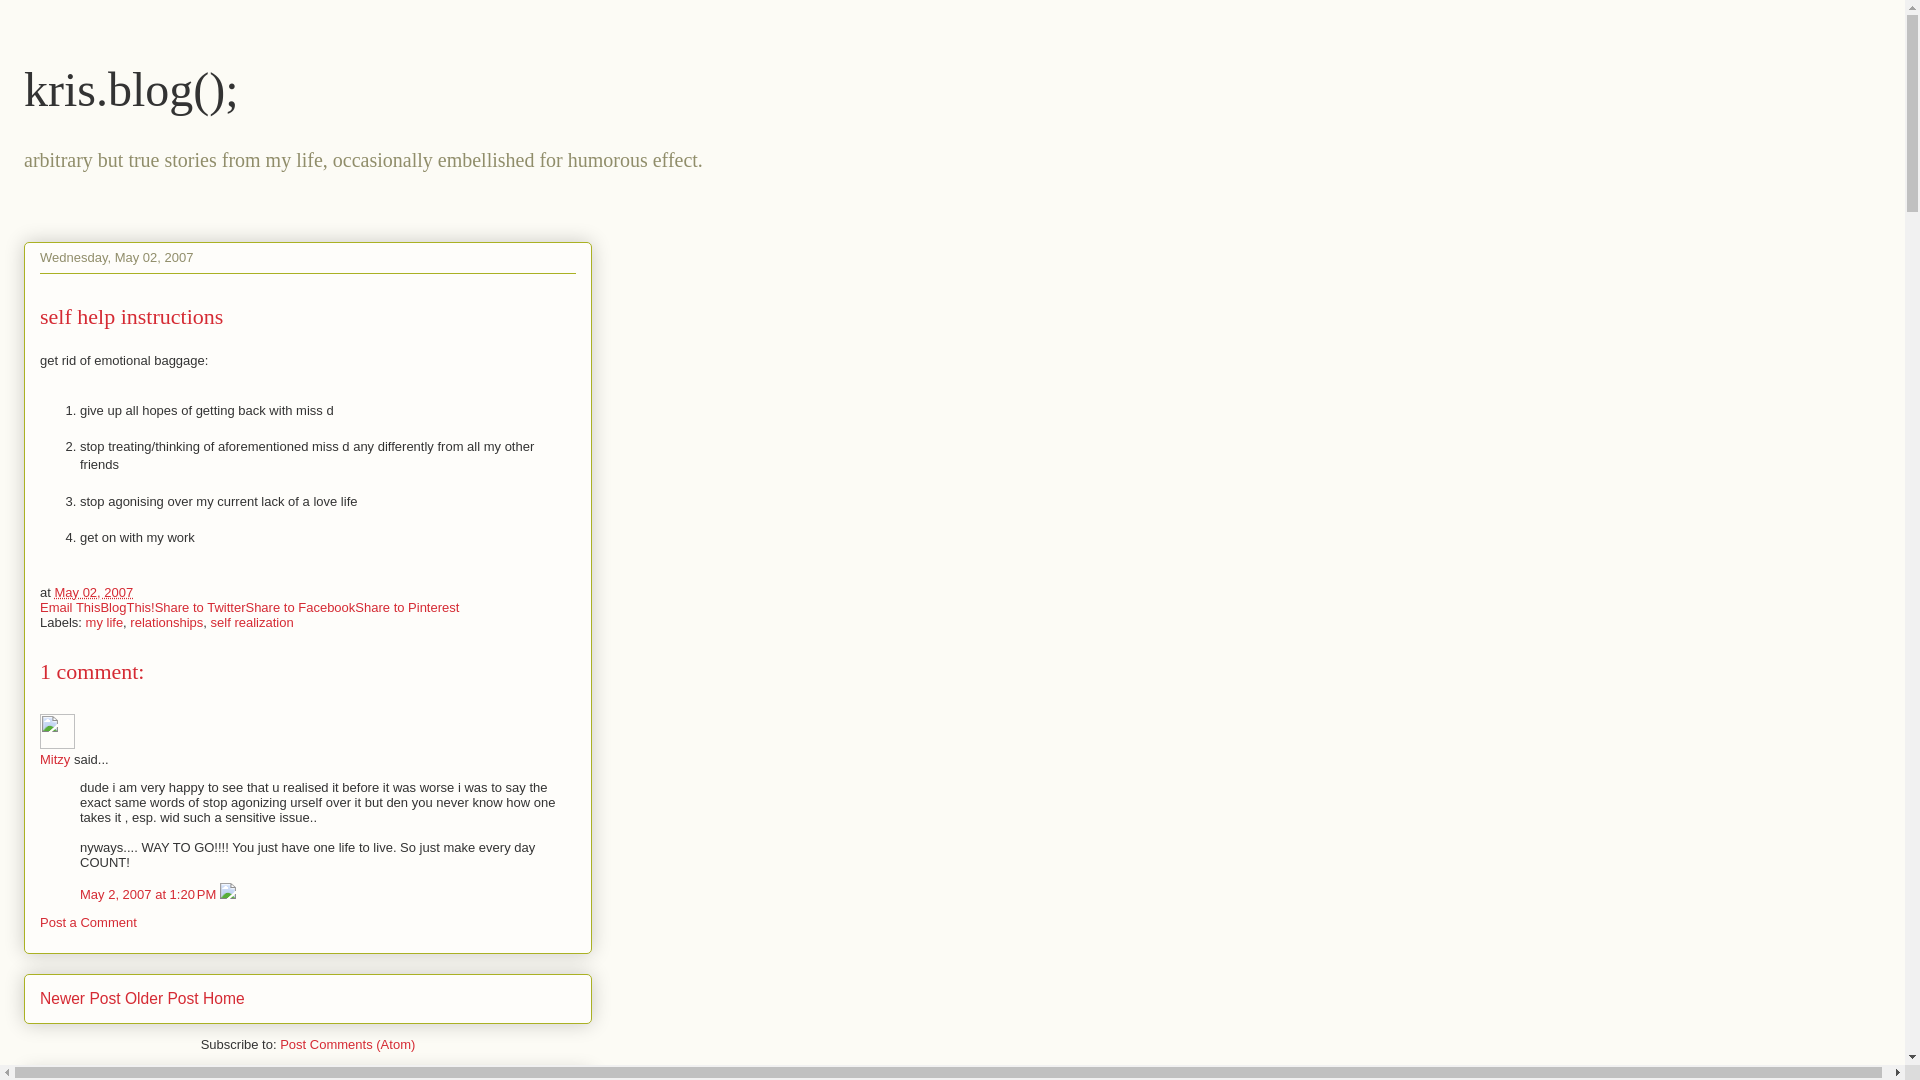 This screenshot has width=1920, height=1080. I want to click on Mitzy, so click(57, 731).